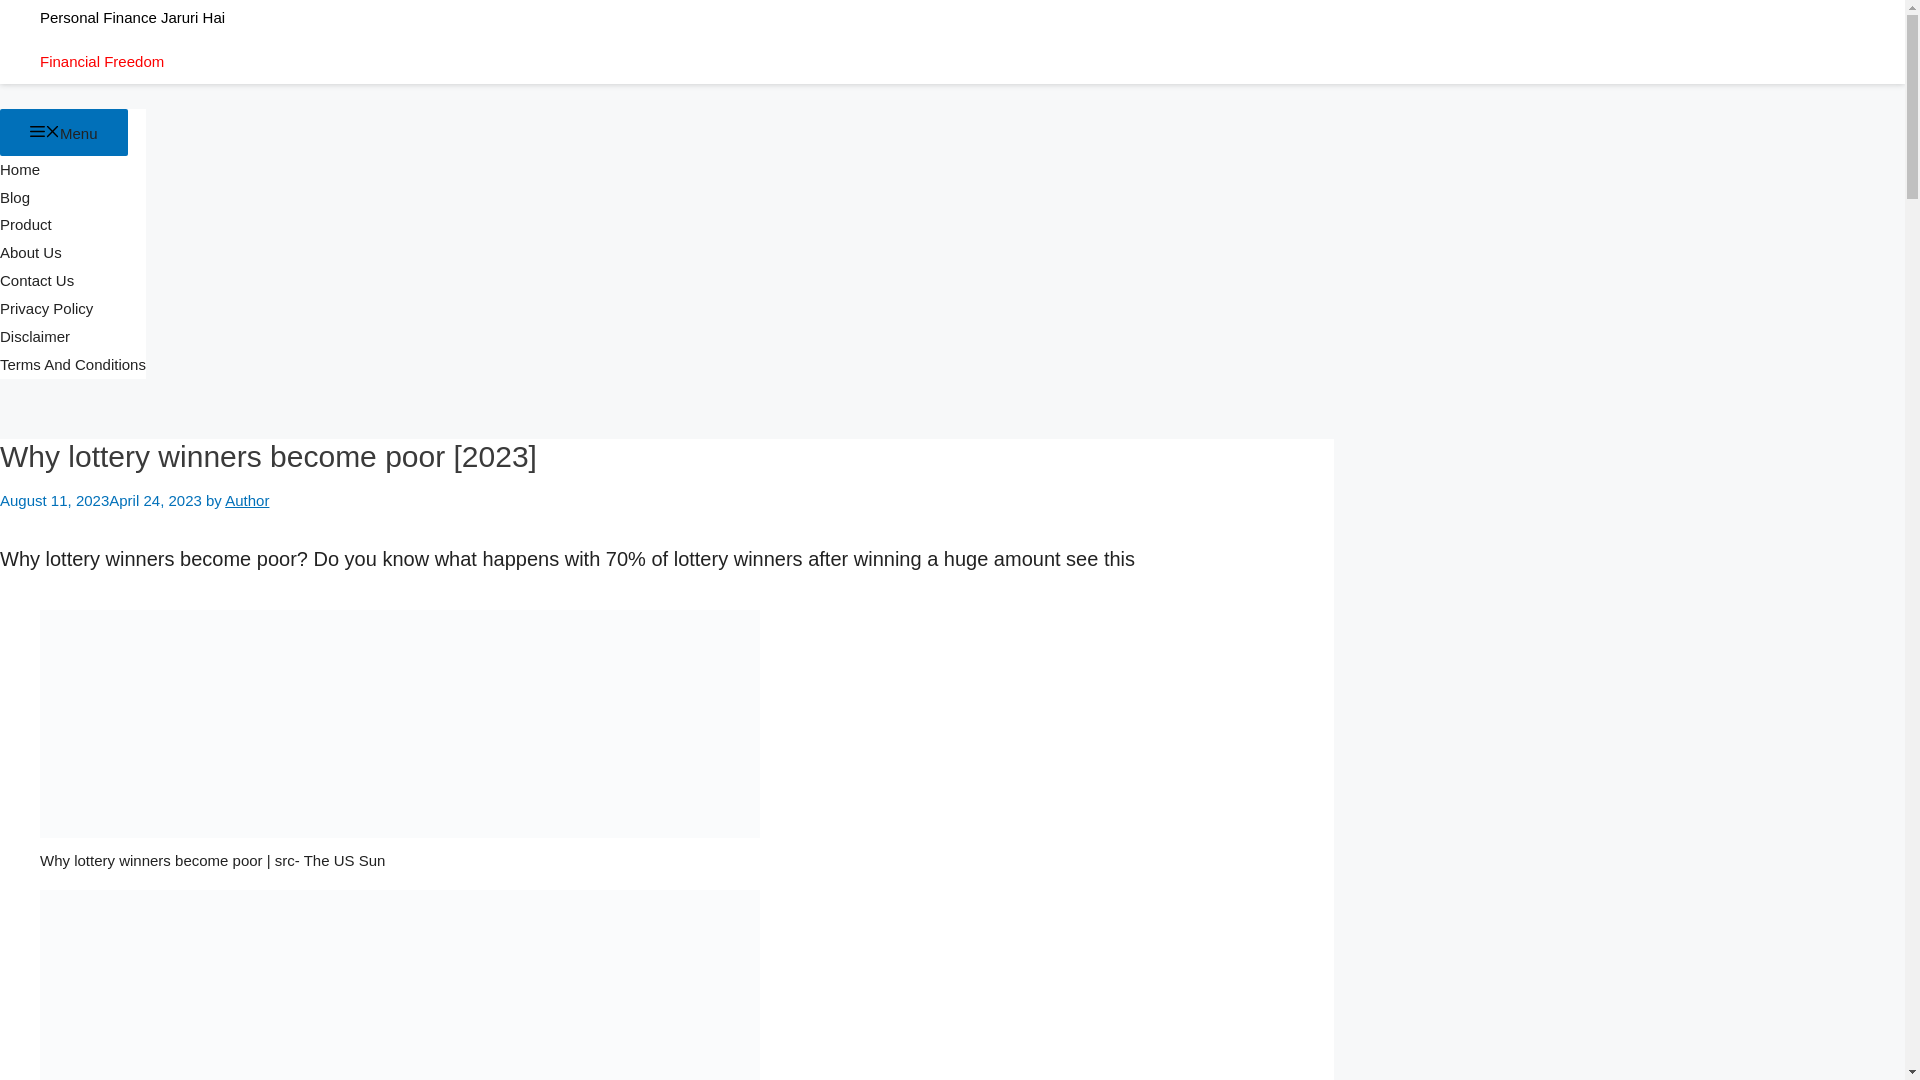  I want to click on Blog, so click(15, 198).